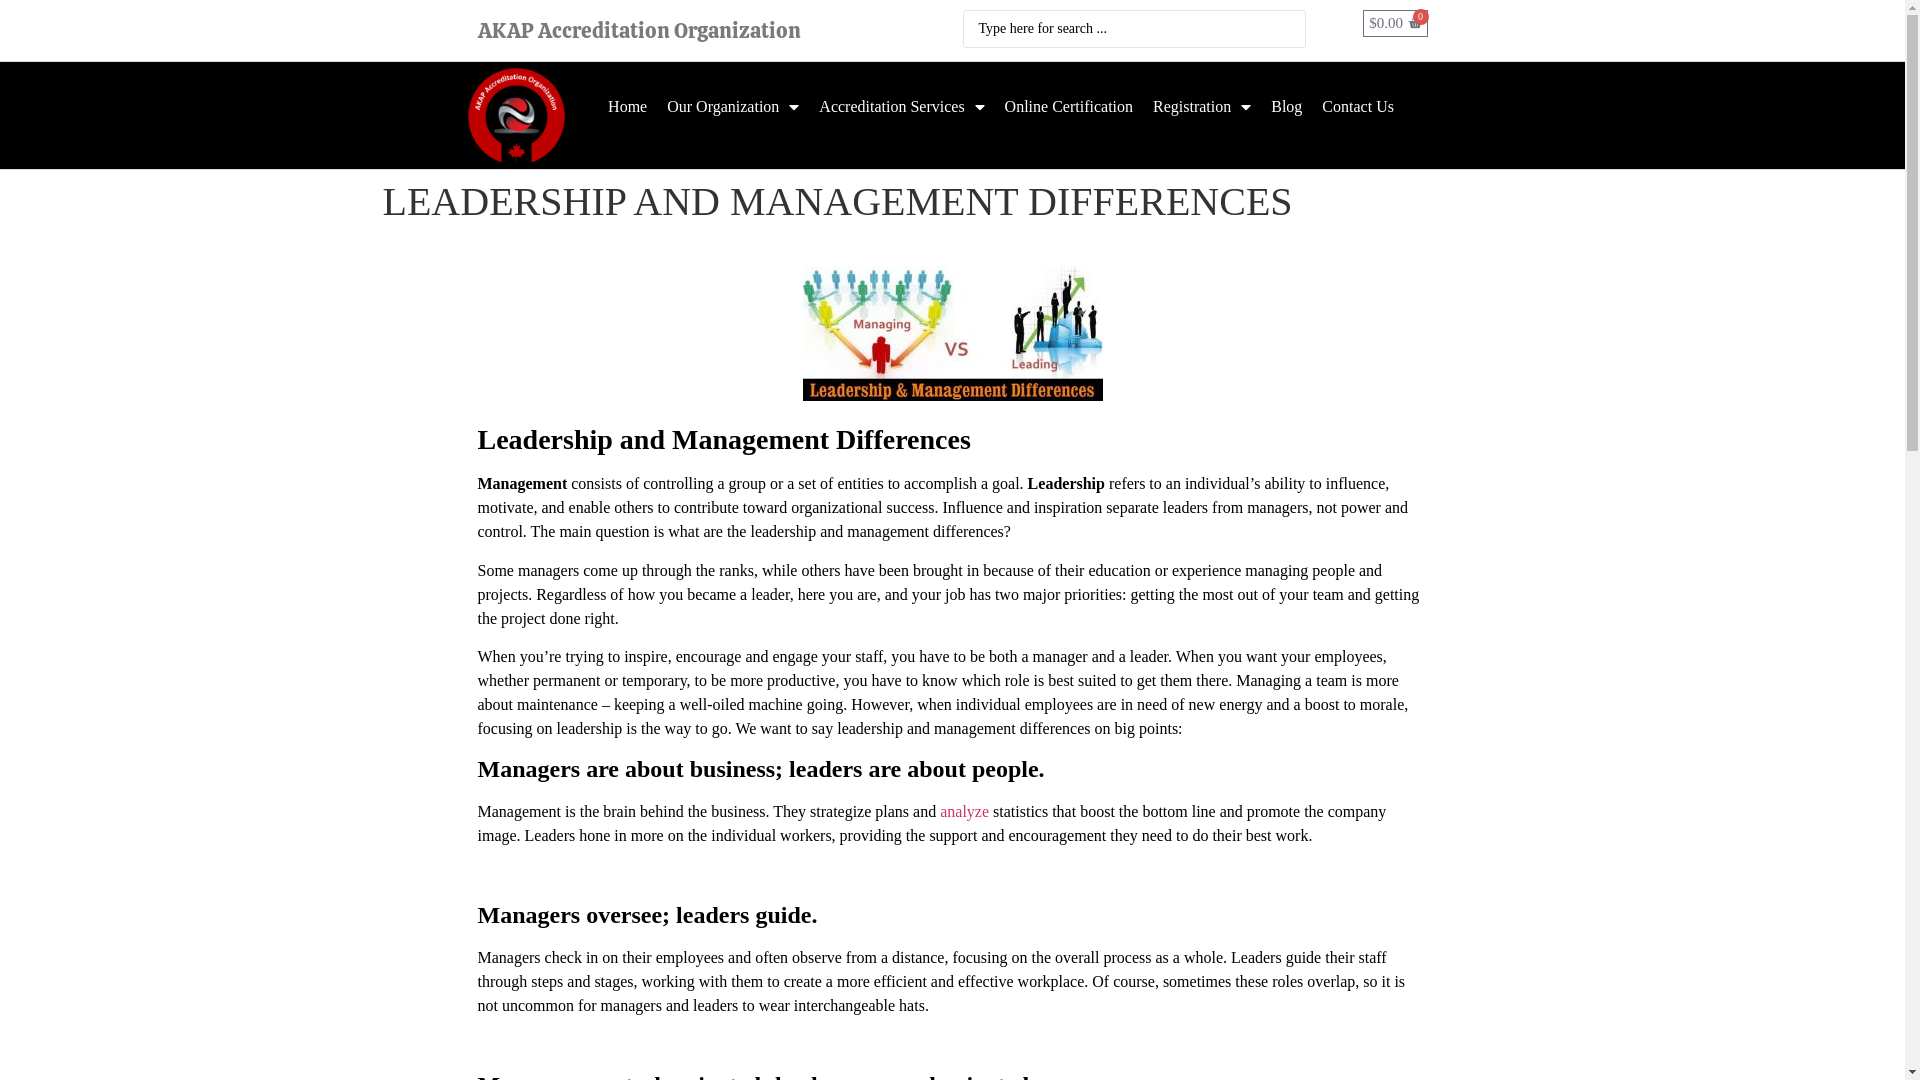 The width and height of the screenshot is (1920, 1080). Describe the element at coordinates (1068, 107) in the screenshot. I see `Online Certification` at that location.